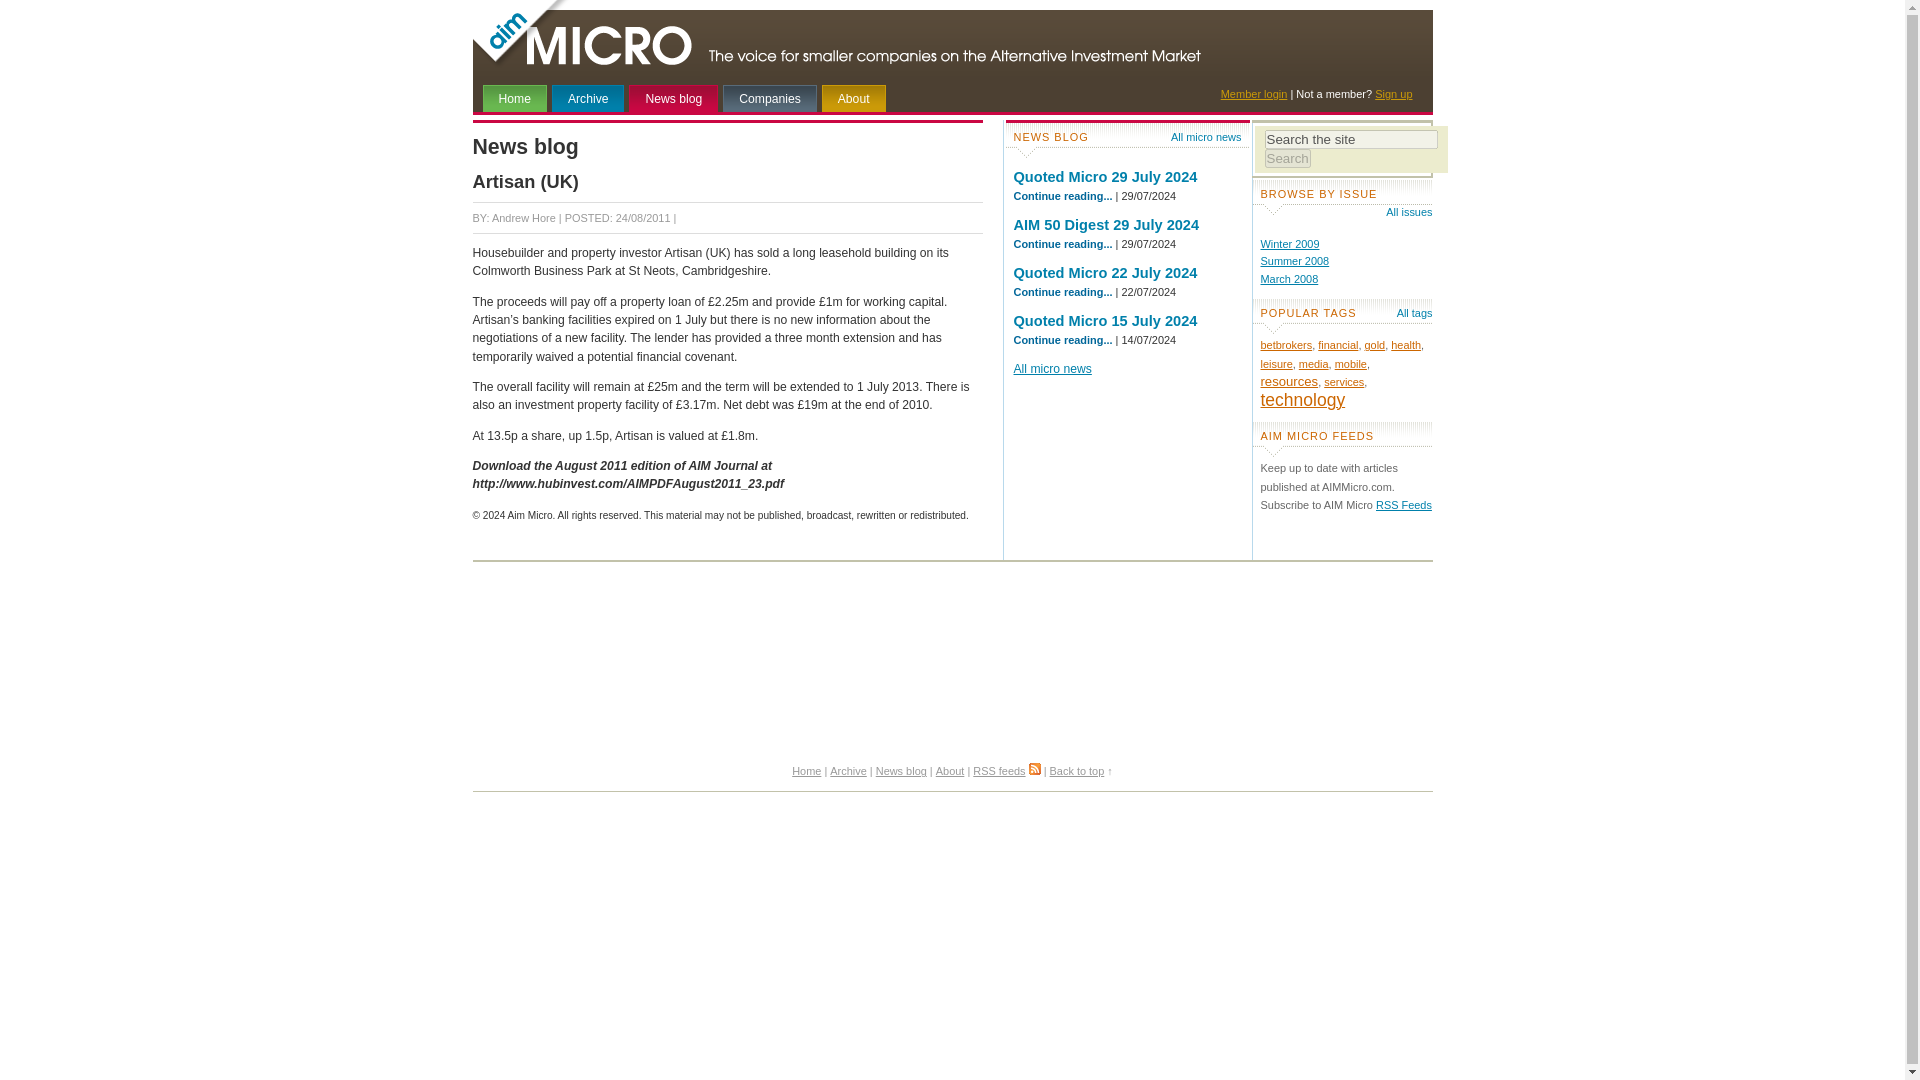 Image resolution: width=1920 pixels, height=1080 pixels. Describe the element at coordinates (770, 98) in the screenshot. I see `Companies` at that location.